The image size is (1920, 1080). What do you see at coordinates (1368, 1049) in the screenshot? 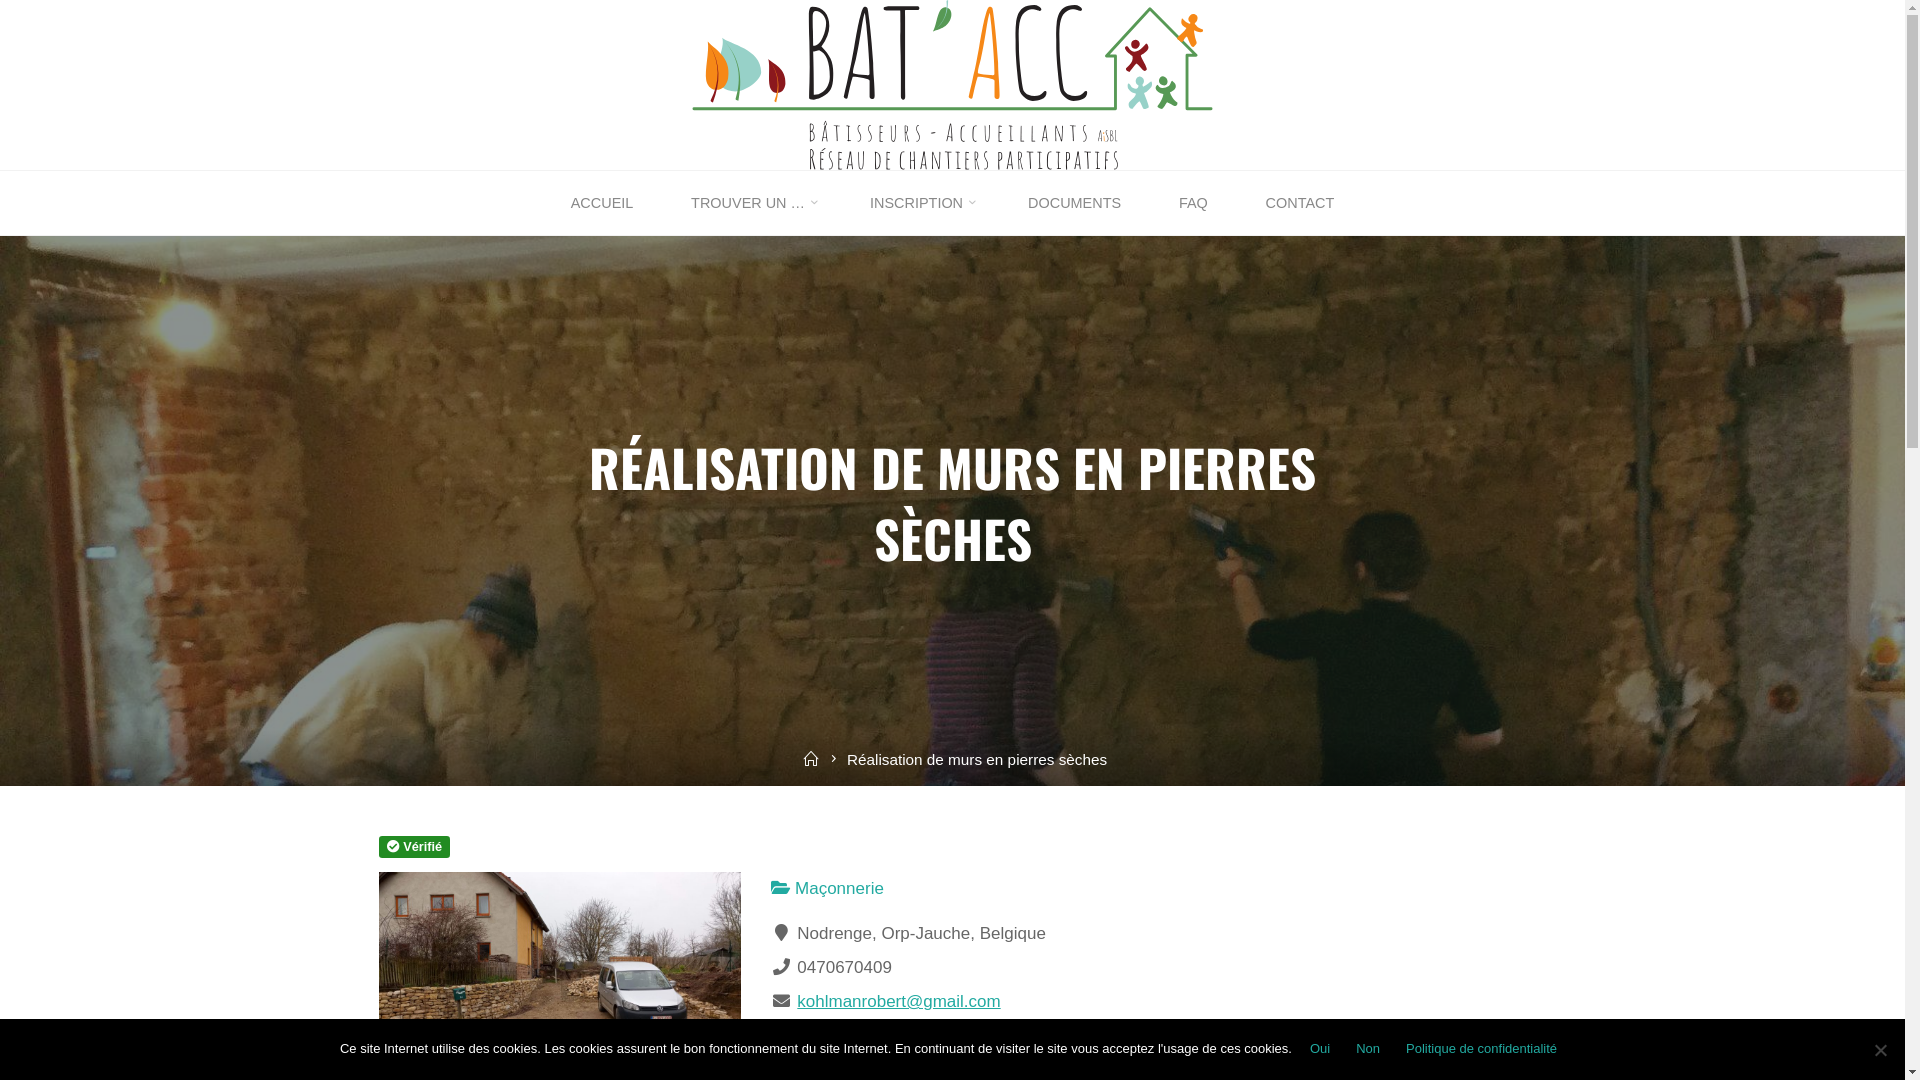
I see `Non` at bounding box center [1368, 1049].